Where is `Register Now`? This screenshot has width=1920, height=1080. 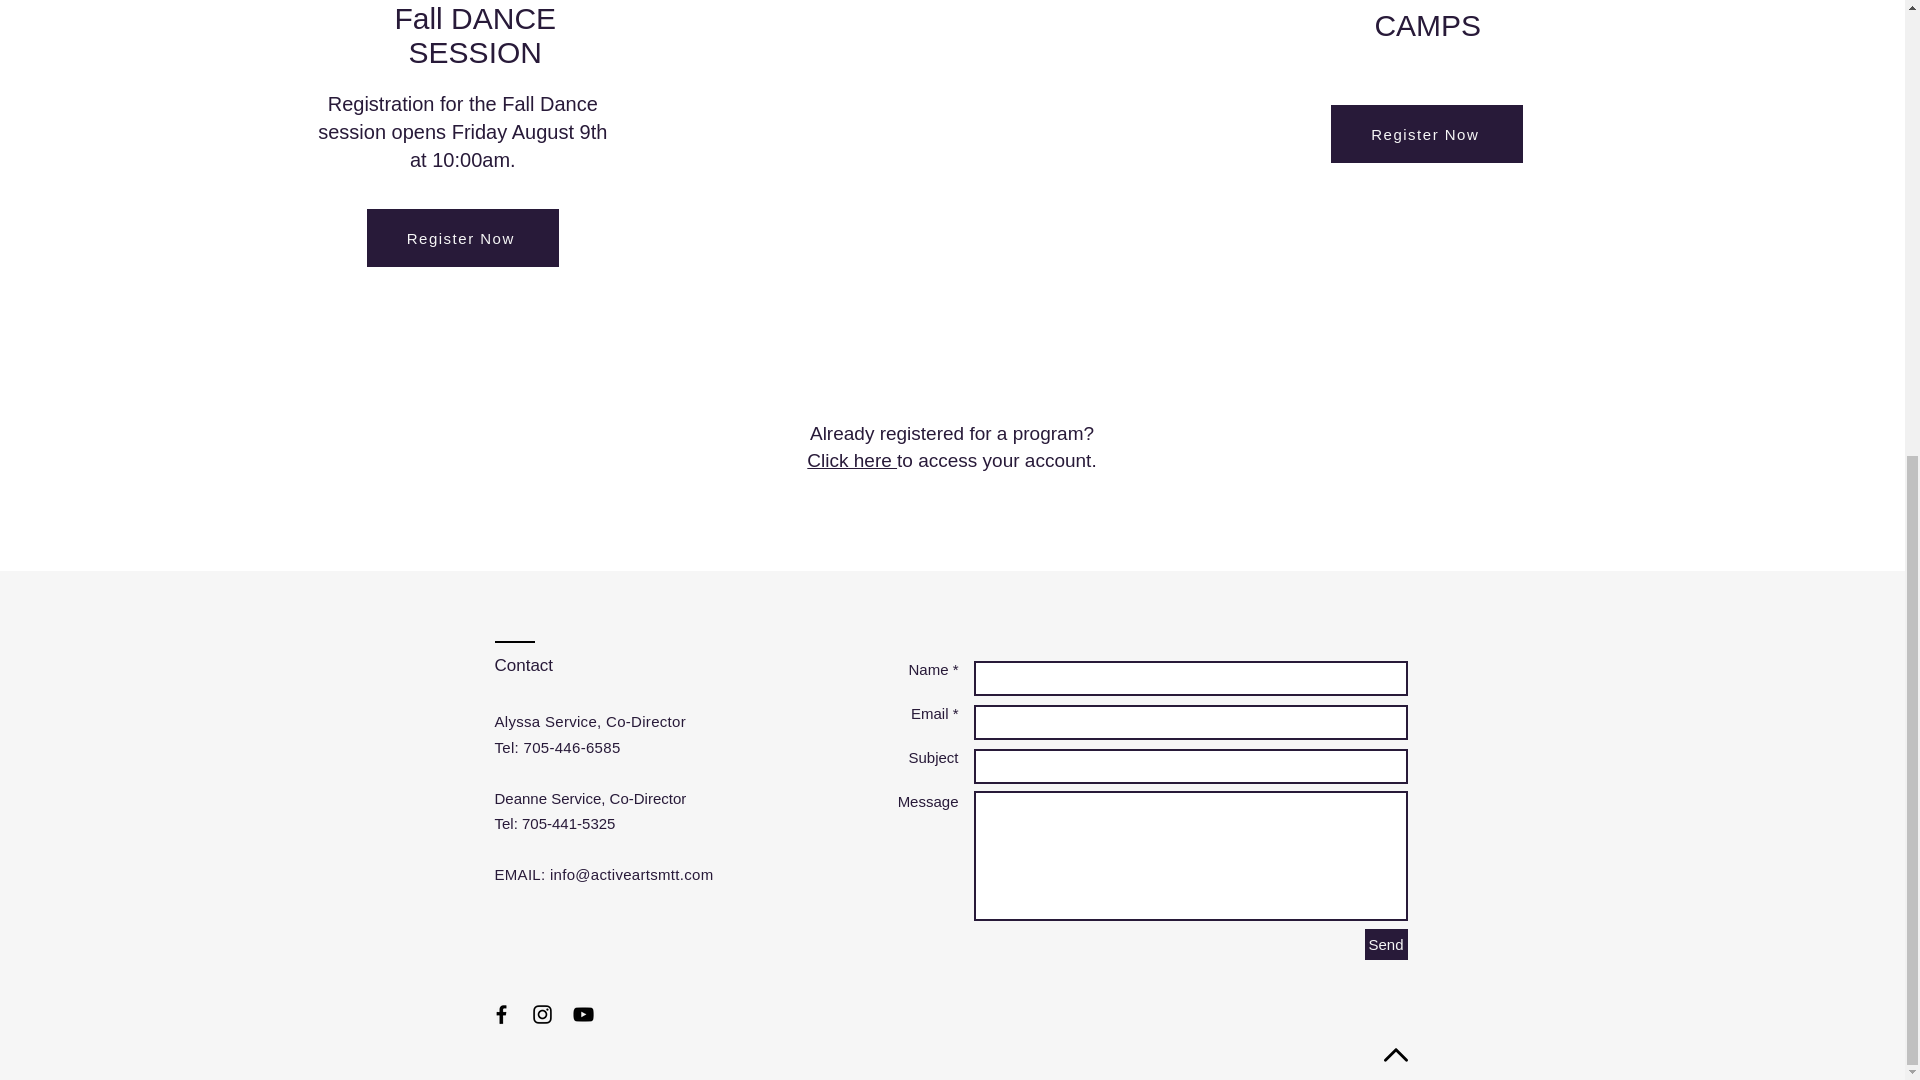
Register Now is located at coordinates (1426, 134).